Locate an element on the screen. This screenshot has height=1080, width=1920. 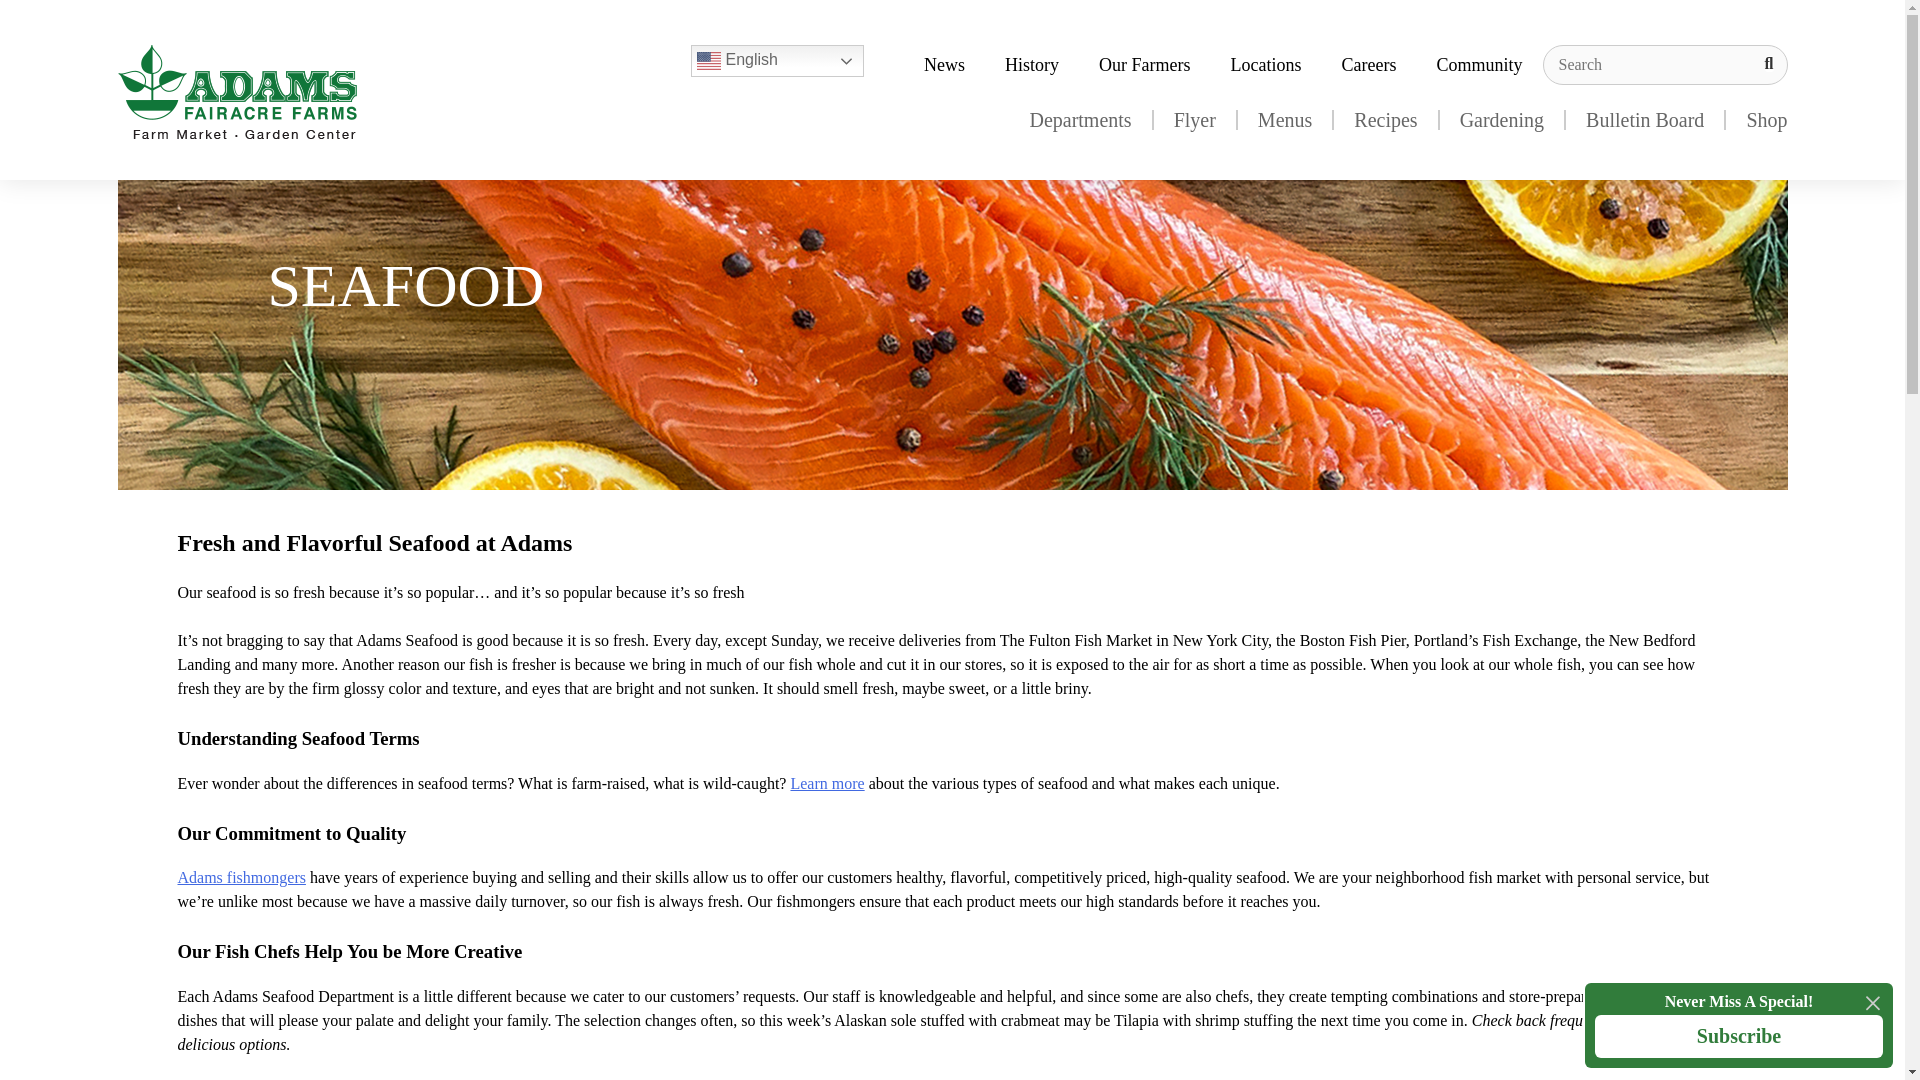
Bulletin Board is located at coordinates (1645, 120).